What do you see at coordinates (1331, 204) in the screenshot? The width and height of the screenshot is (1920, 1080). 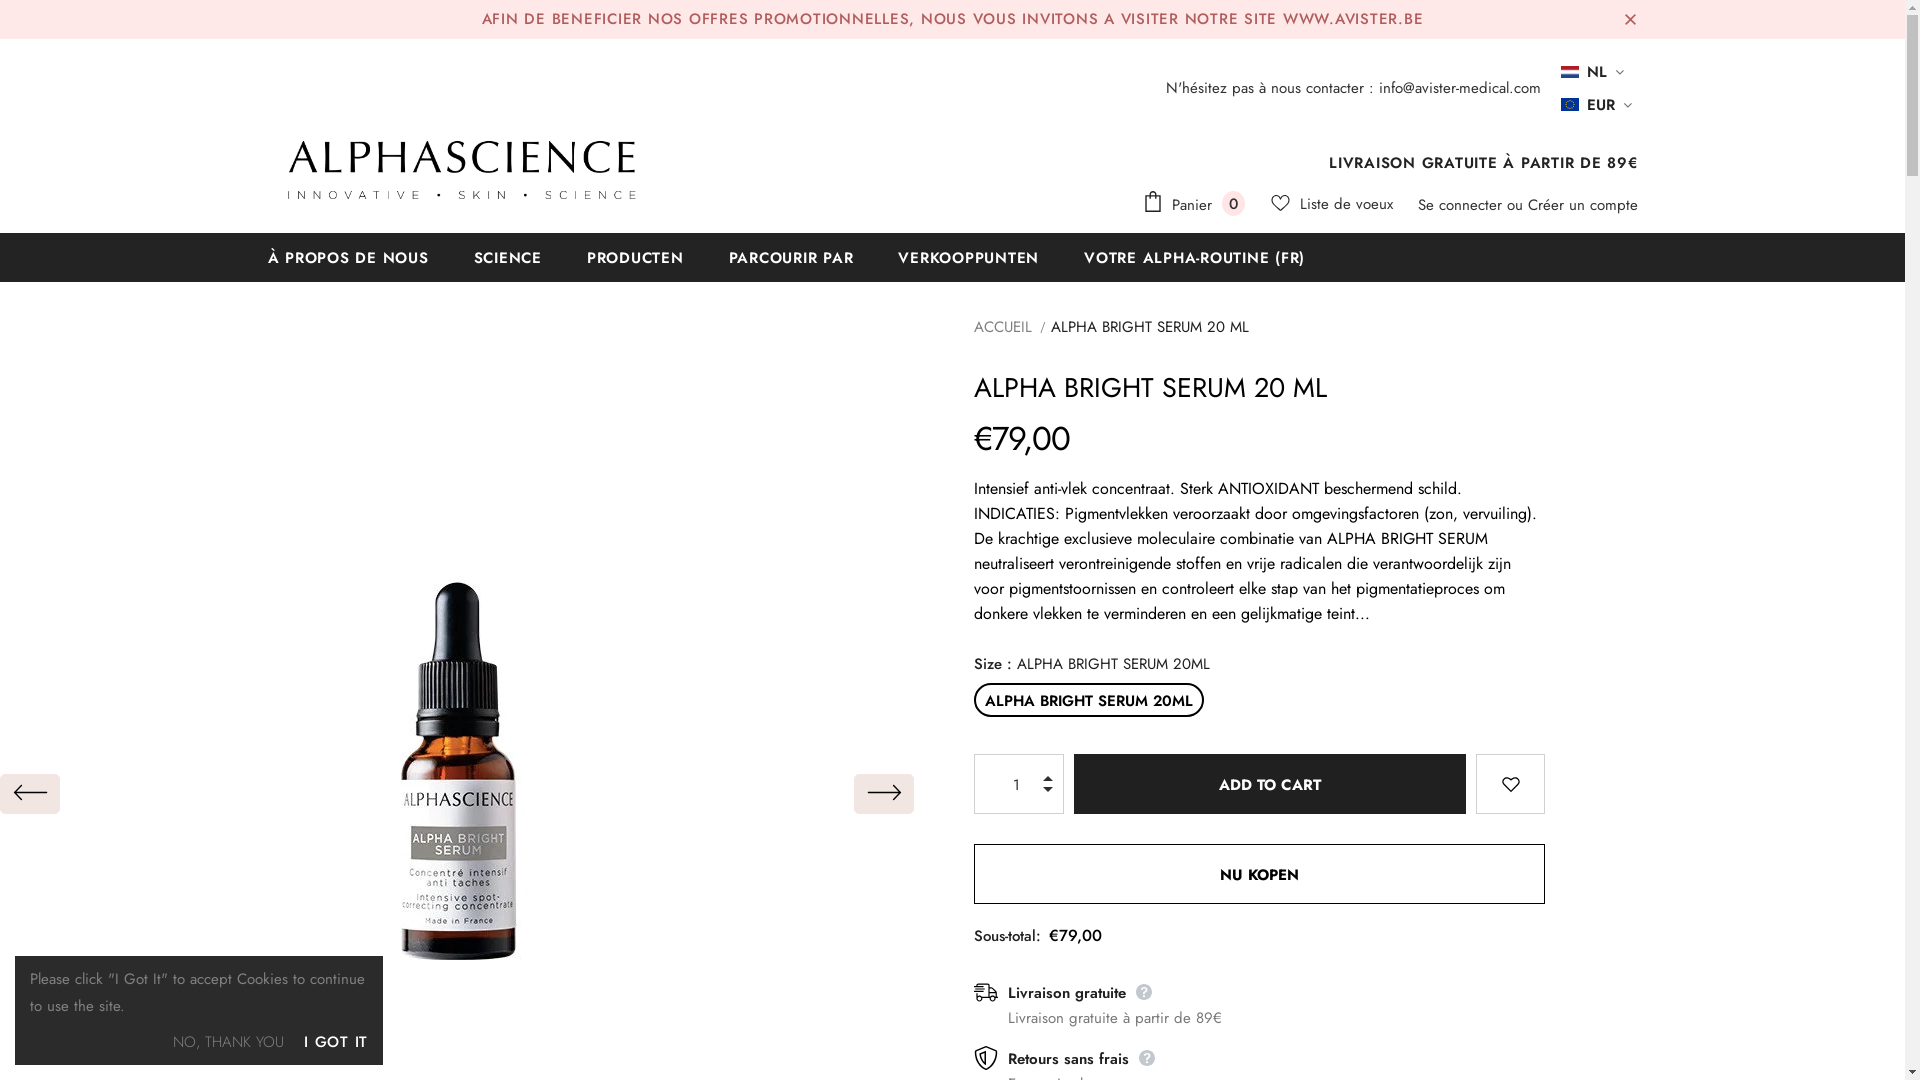 I see `Liste de voeux` at bounding box center [1331, 204].